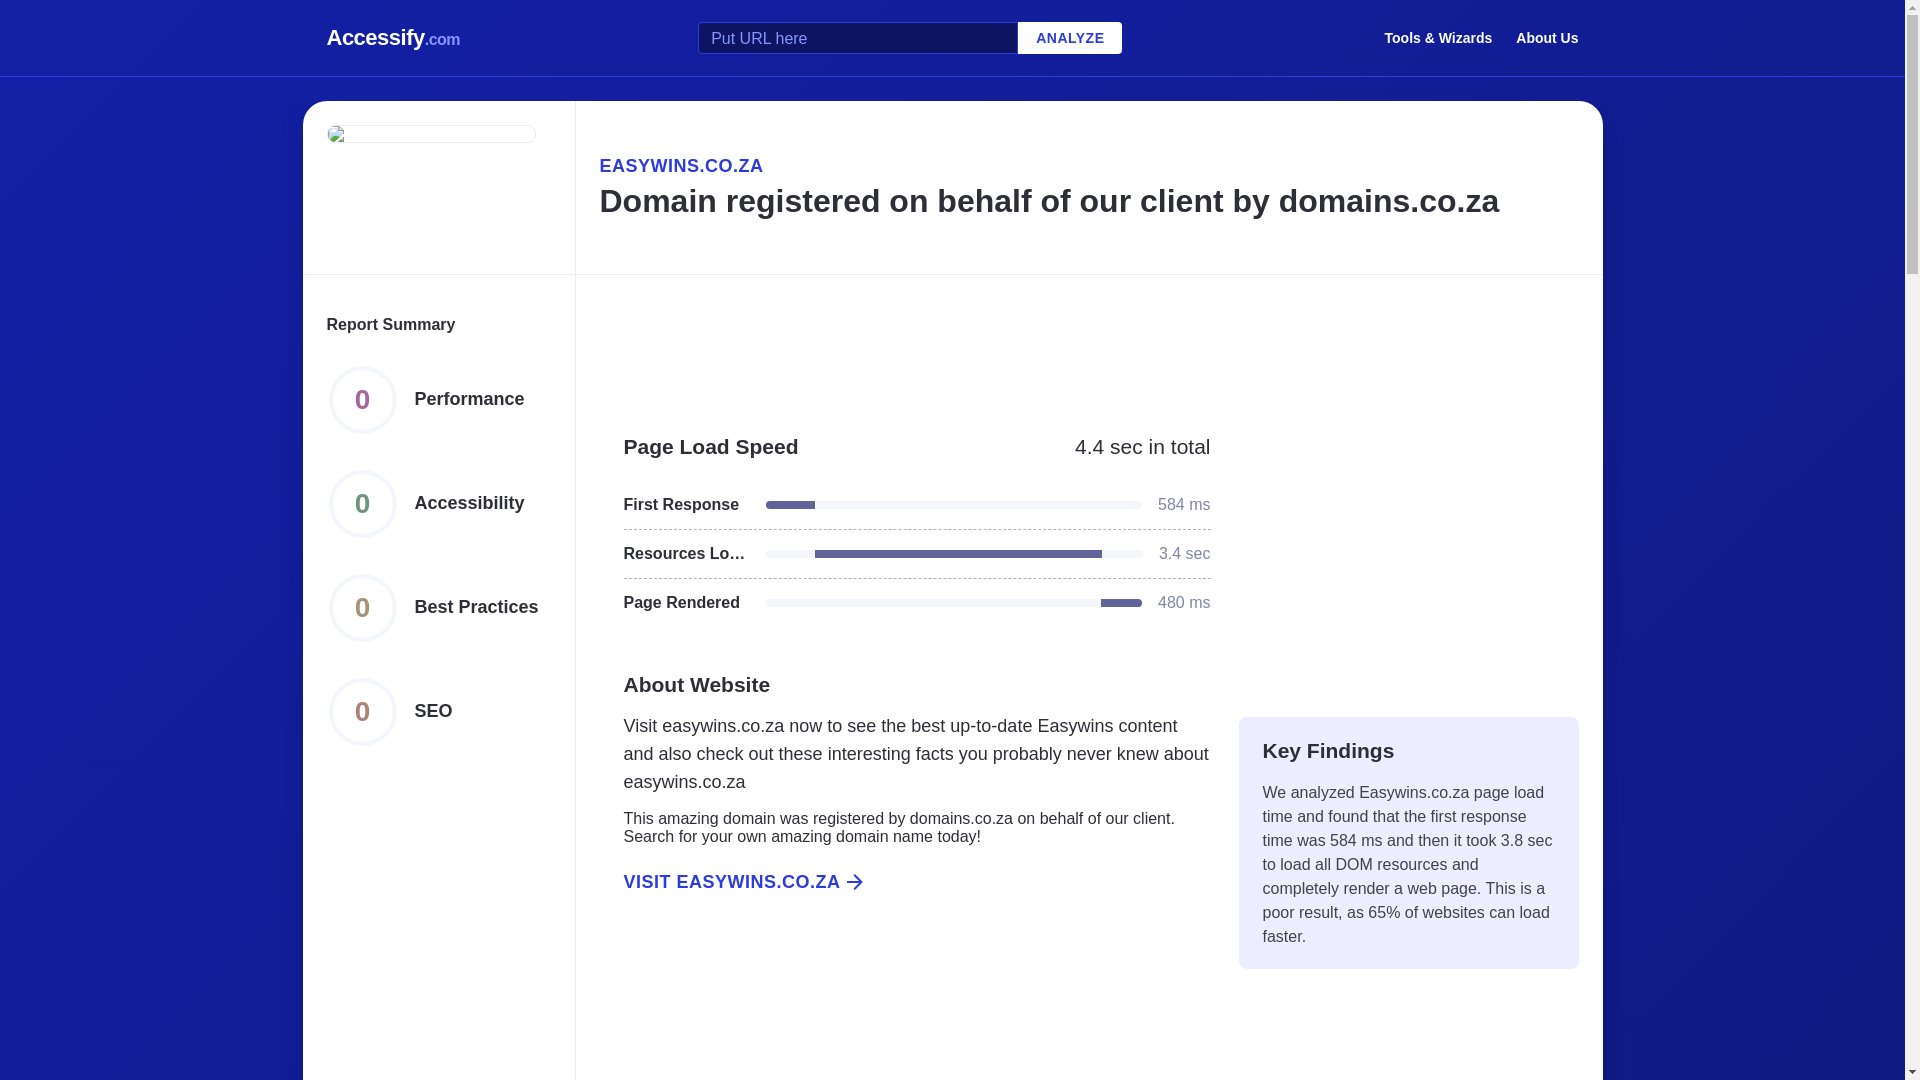  I want to click on VISIT EASYWINS.CO.ZA, so click(905, 882).